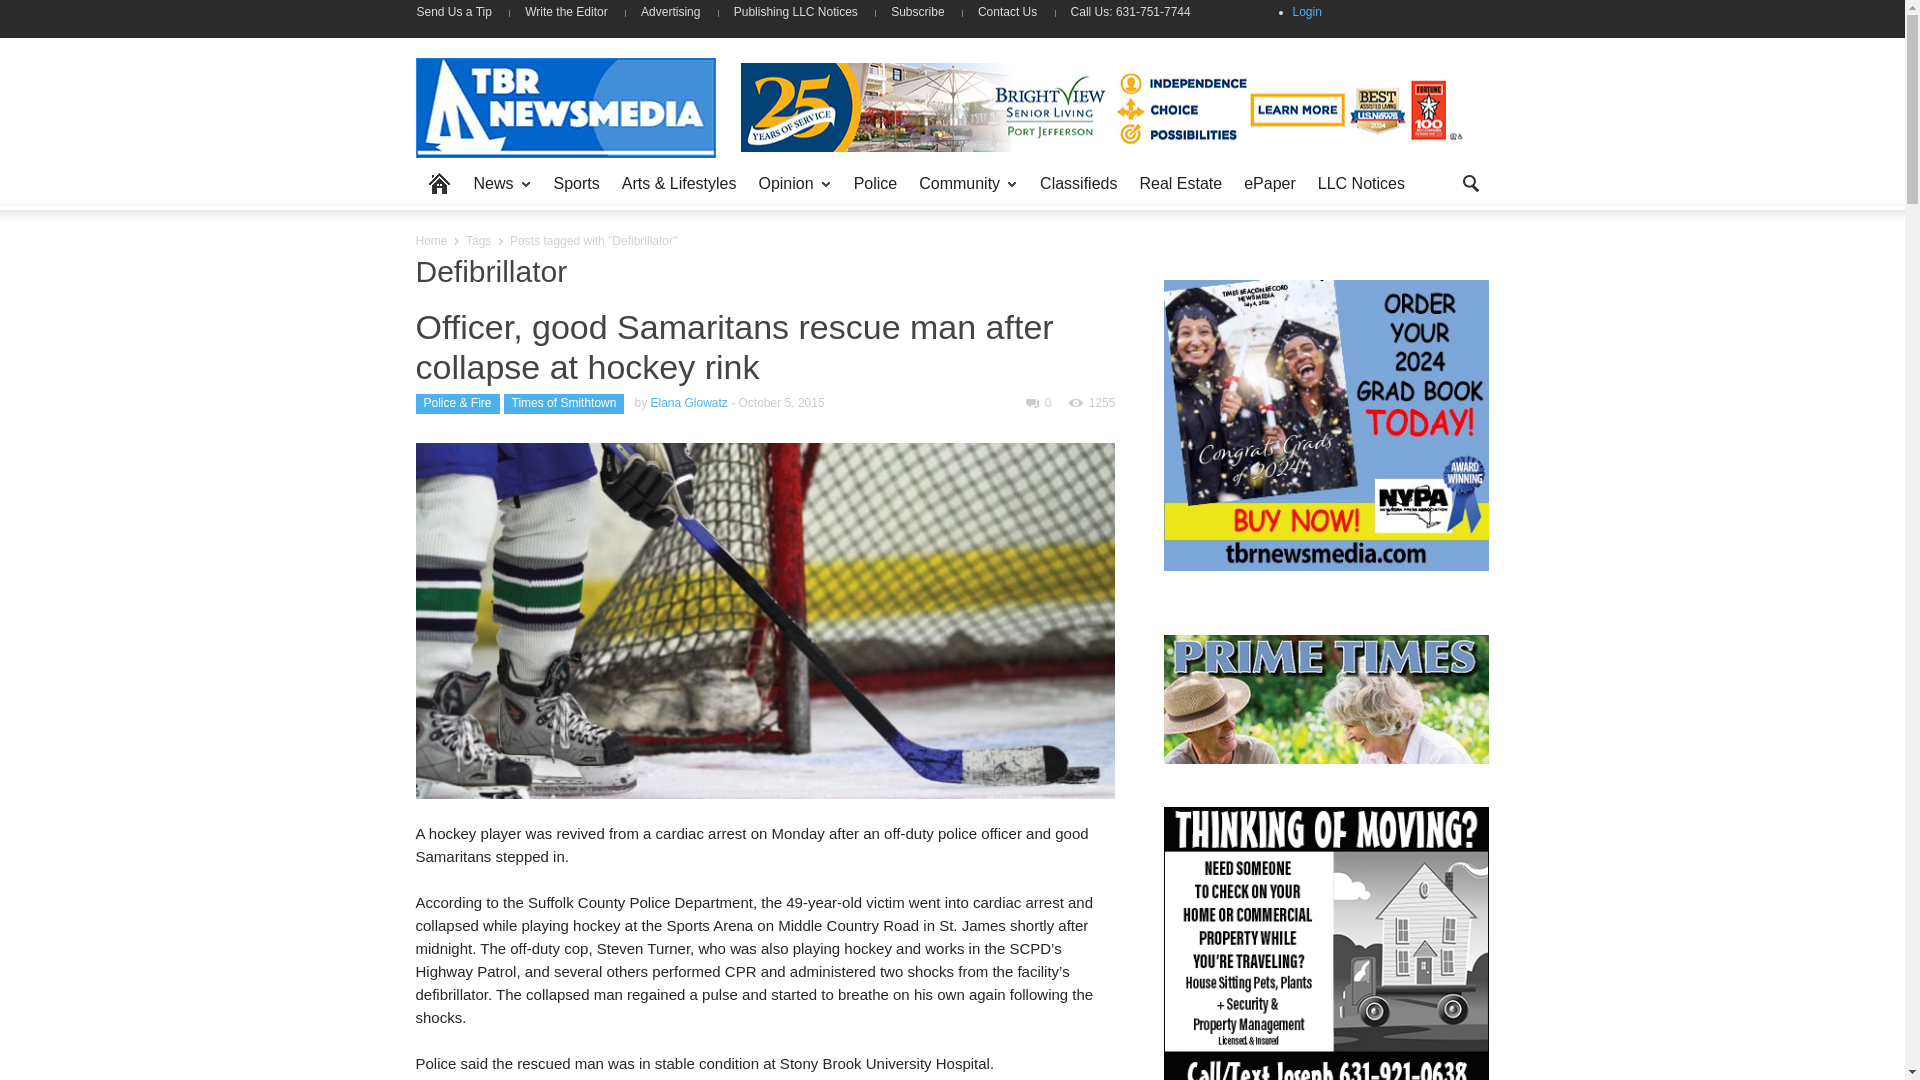  I want to click on BrightView, so click(1104, 106).